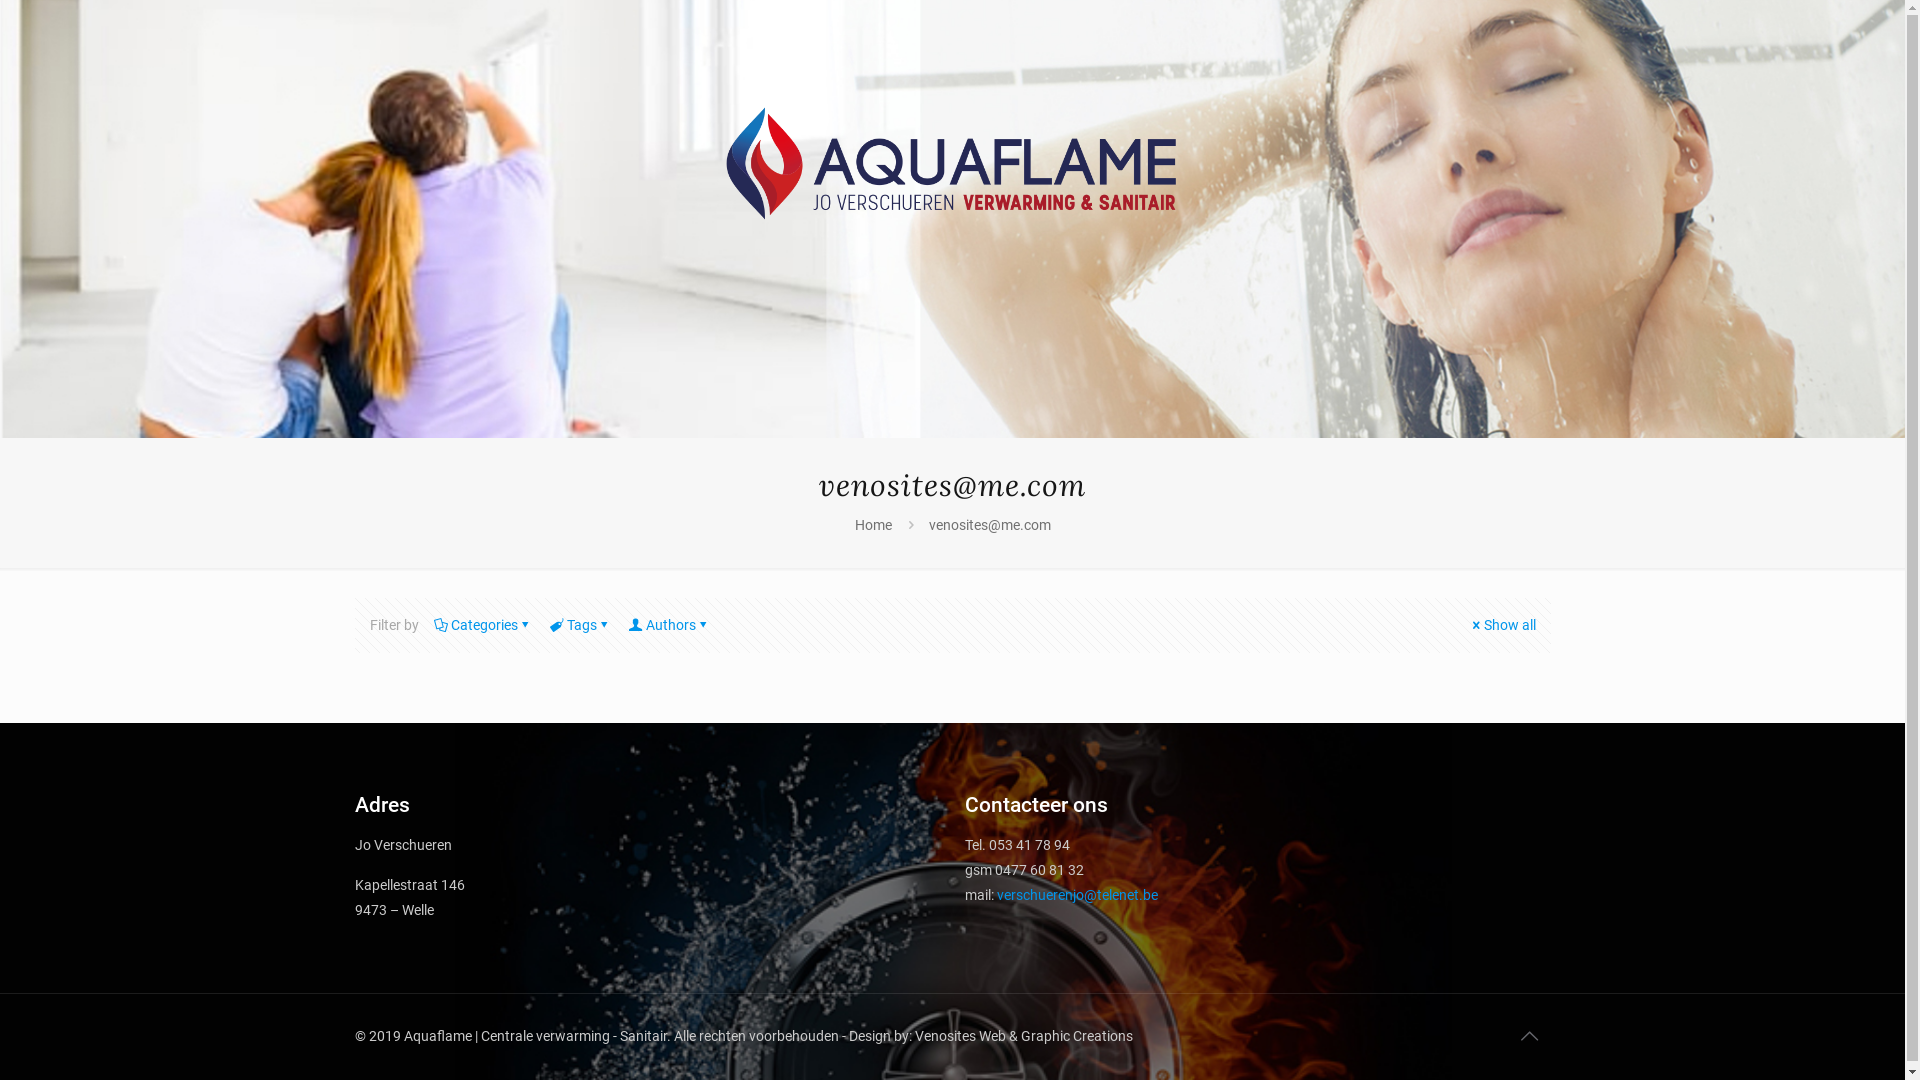 The image size is (1920, 1080). What do you see at coordinates (1503, 625) in the screenshot?
I see `Show all` at bounding box center [1503, 625].